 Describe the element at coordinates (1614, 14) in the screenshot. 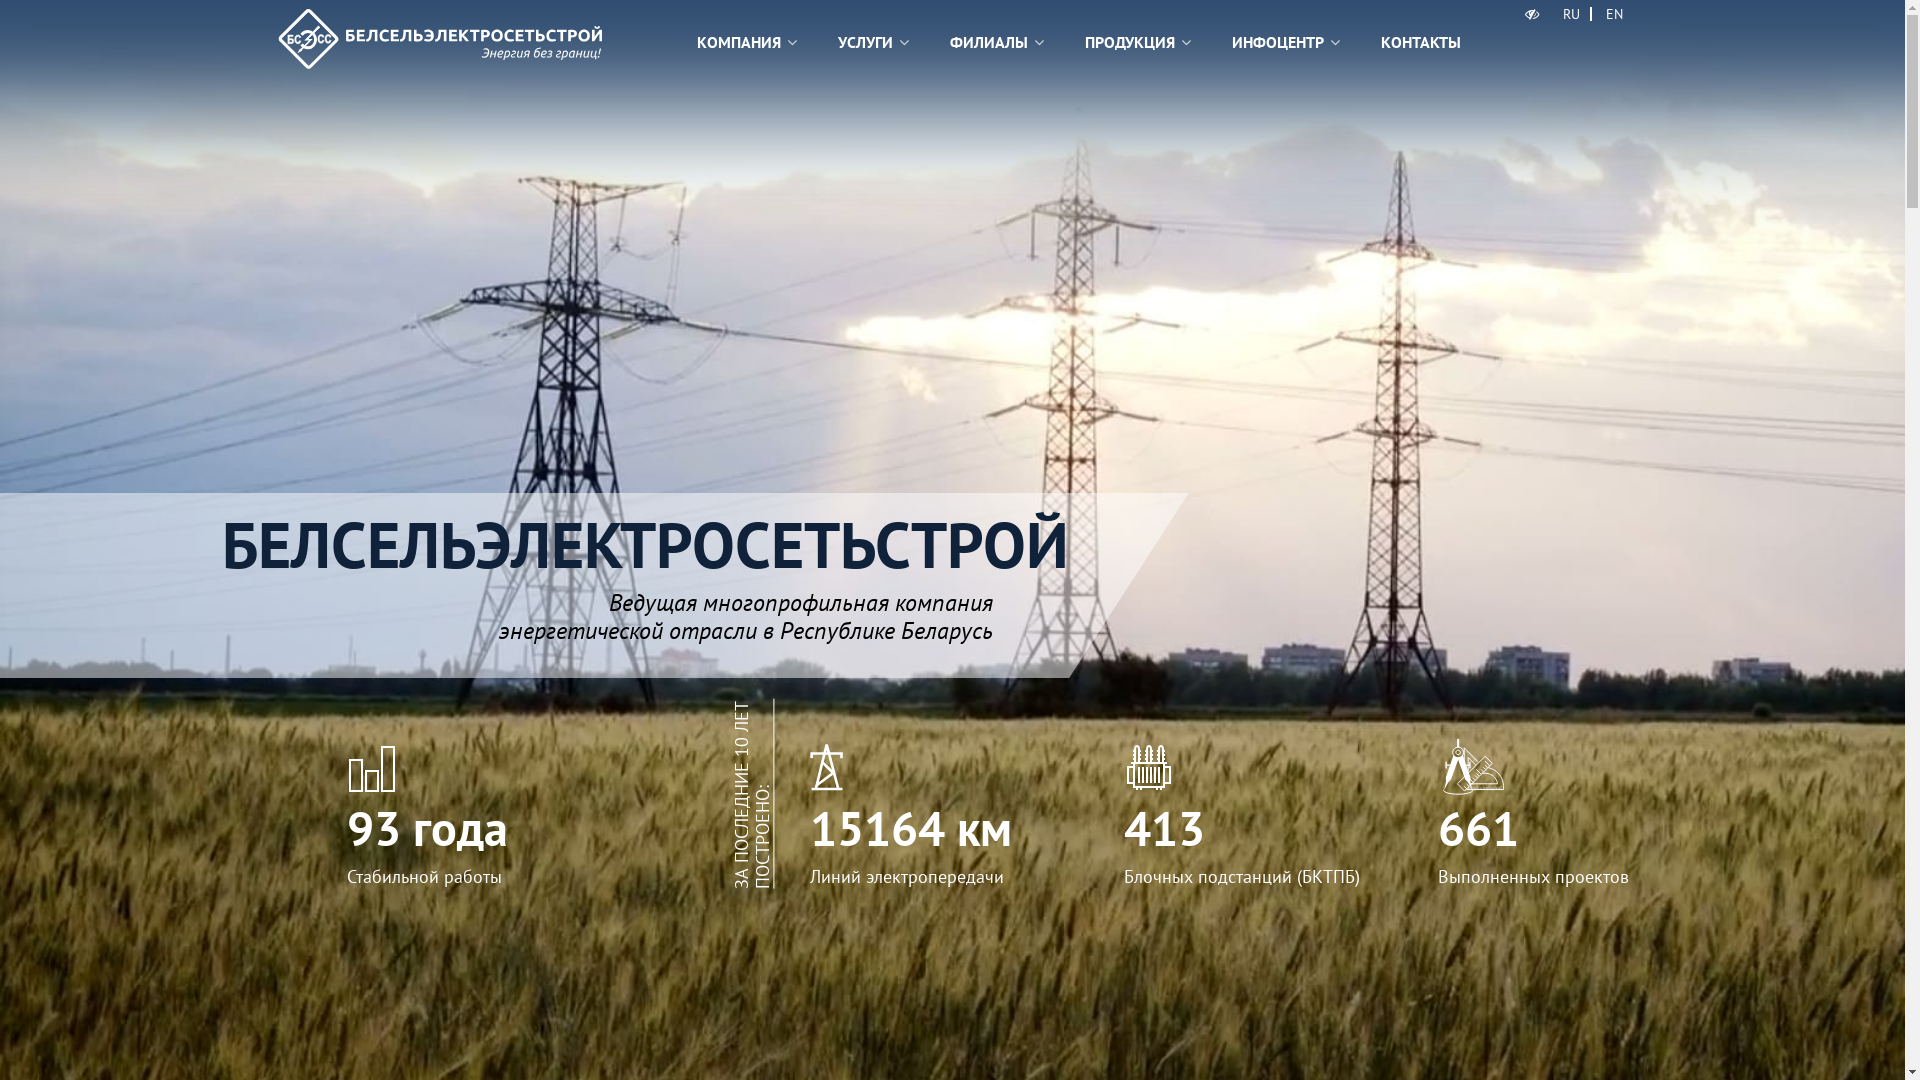

I see `EN` at that location.